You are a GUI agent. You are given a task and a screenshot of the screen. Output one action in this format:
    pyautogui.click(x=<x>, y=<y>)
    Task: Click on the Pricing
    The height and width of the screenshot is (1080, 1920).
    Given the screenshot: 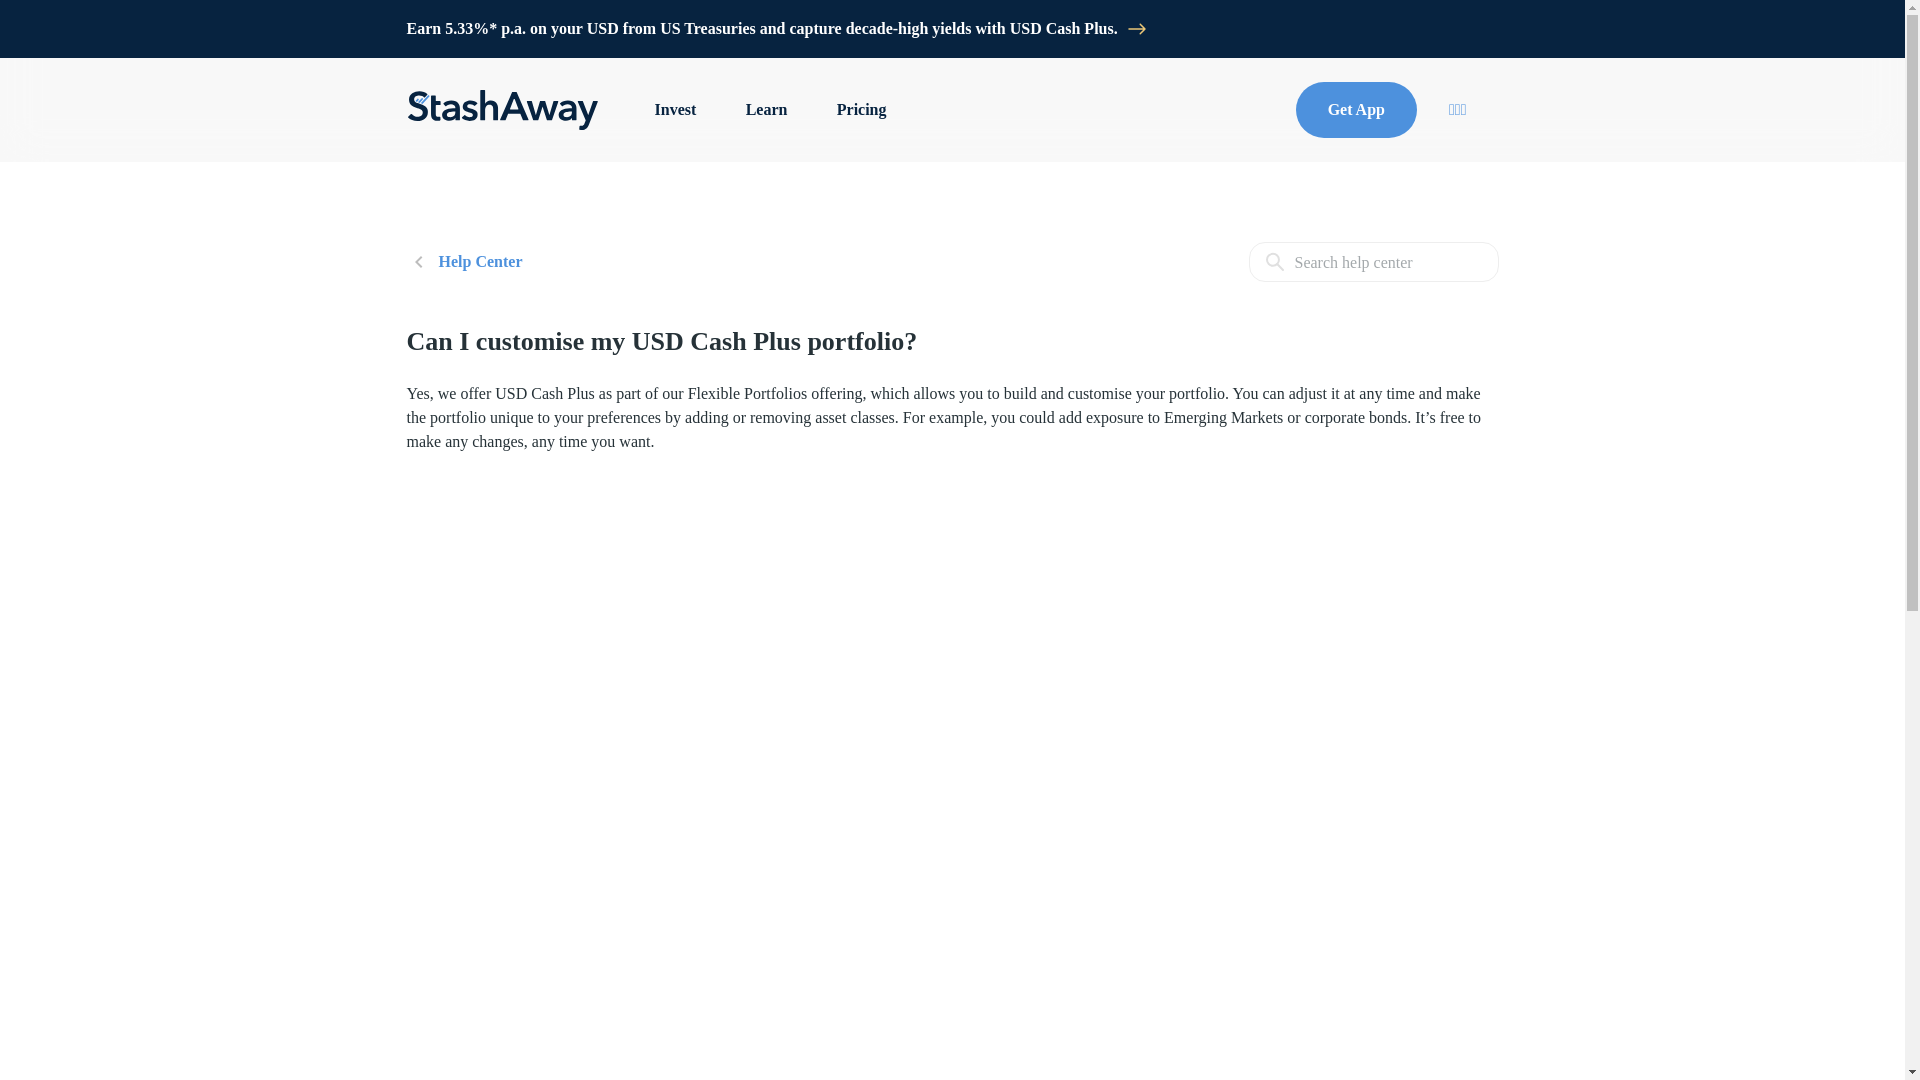 What is the action you would take?
    pyautogui.click(x=862, y=109)
    